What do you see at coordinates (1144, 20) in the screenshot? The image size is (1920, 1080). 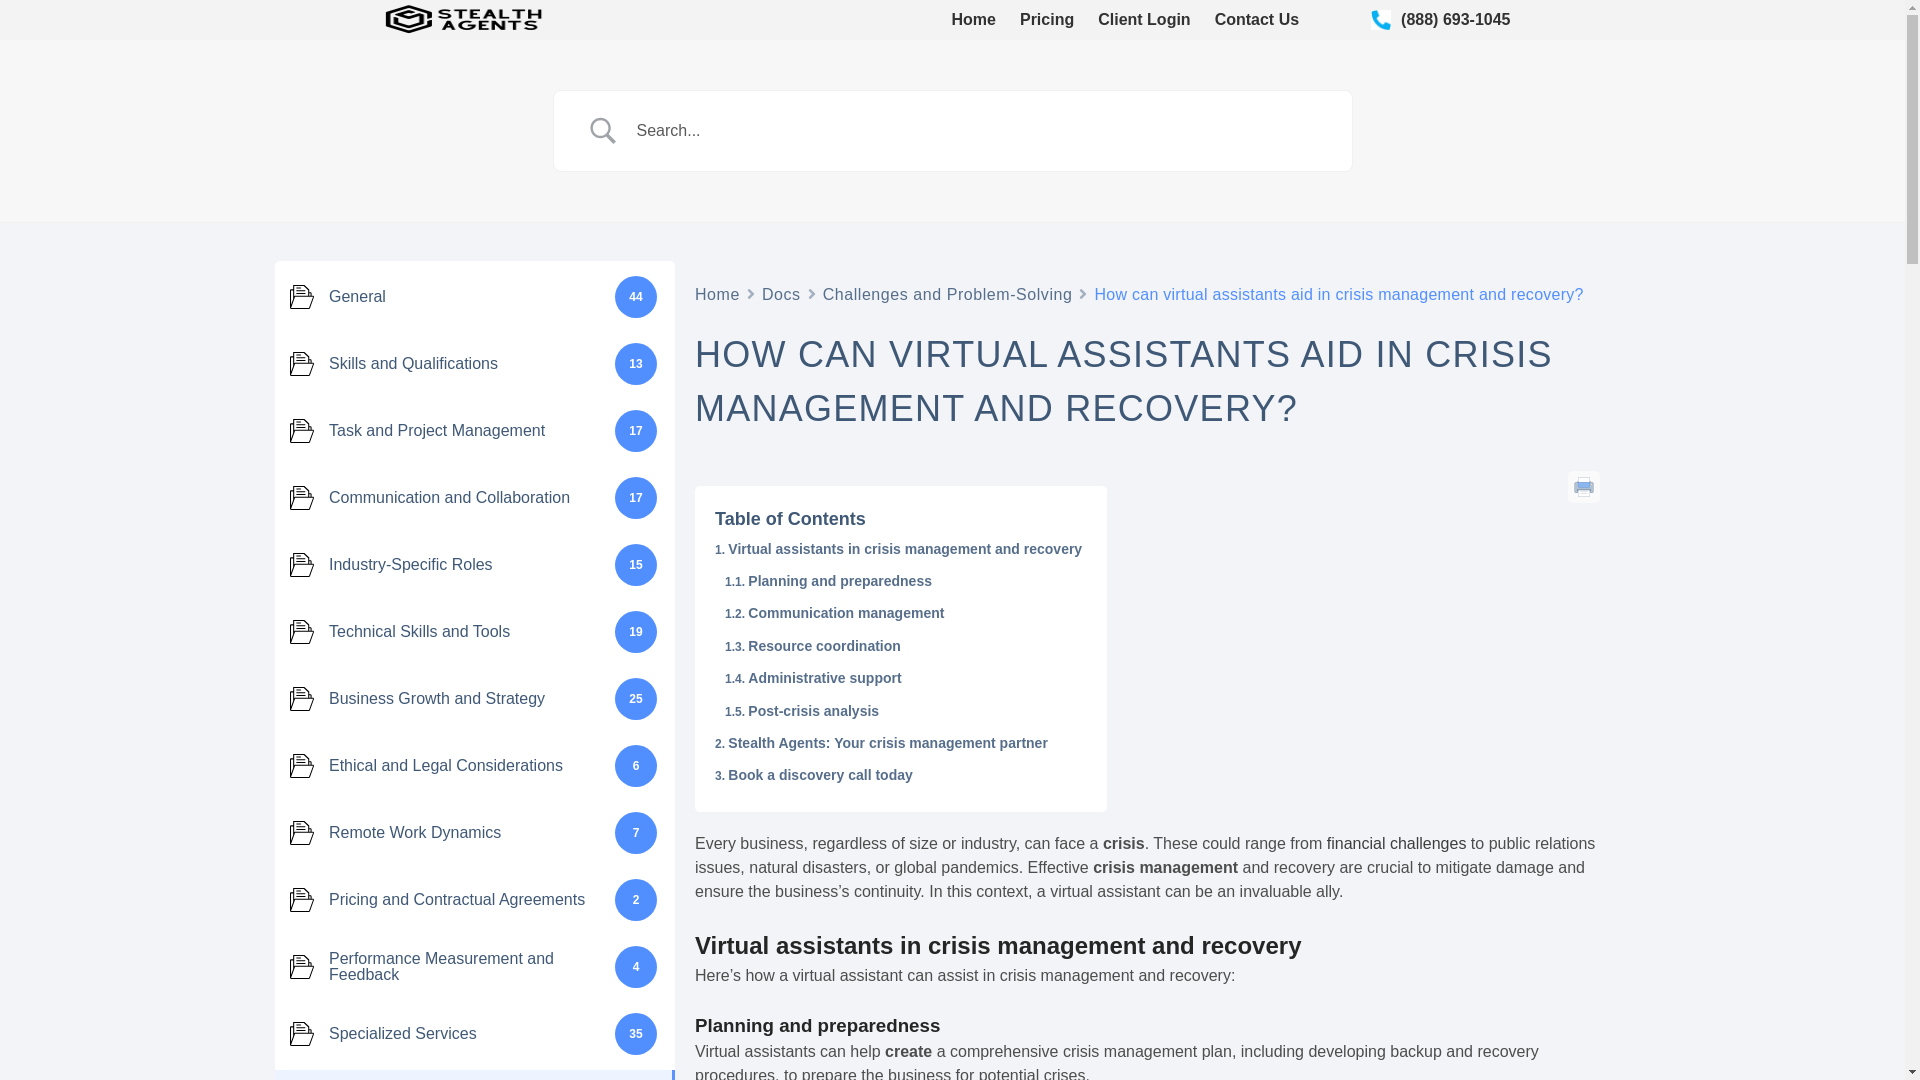 I see `Client Login` at bounding box center [1144, 20].